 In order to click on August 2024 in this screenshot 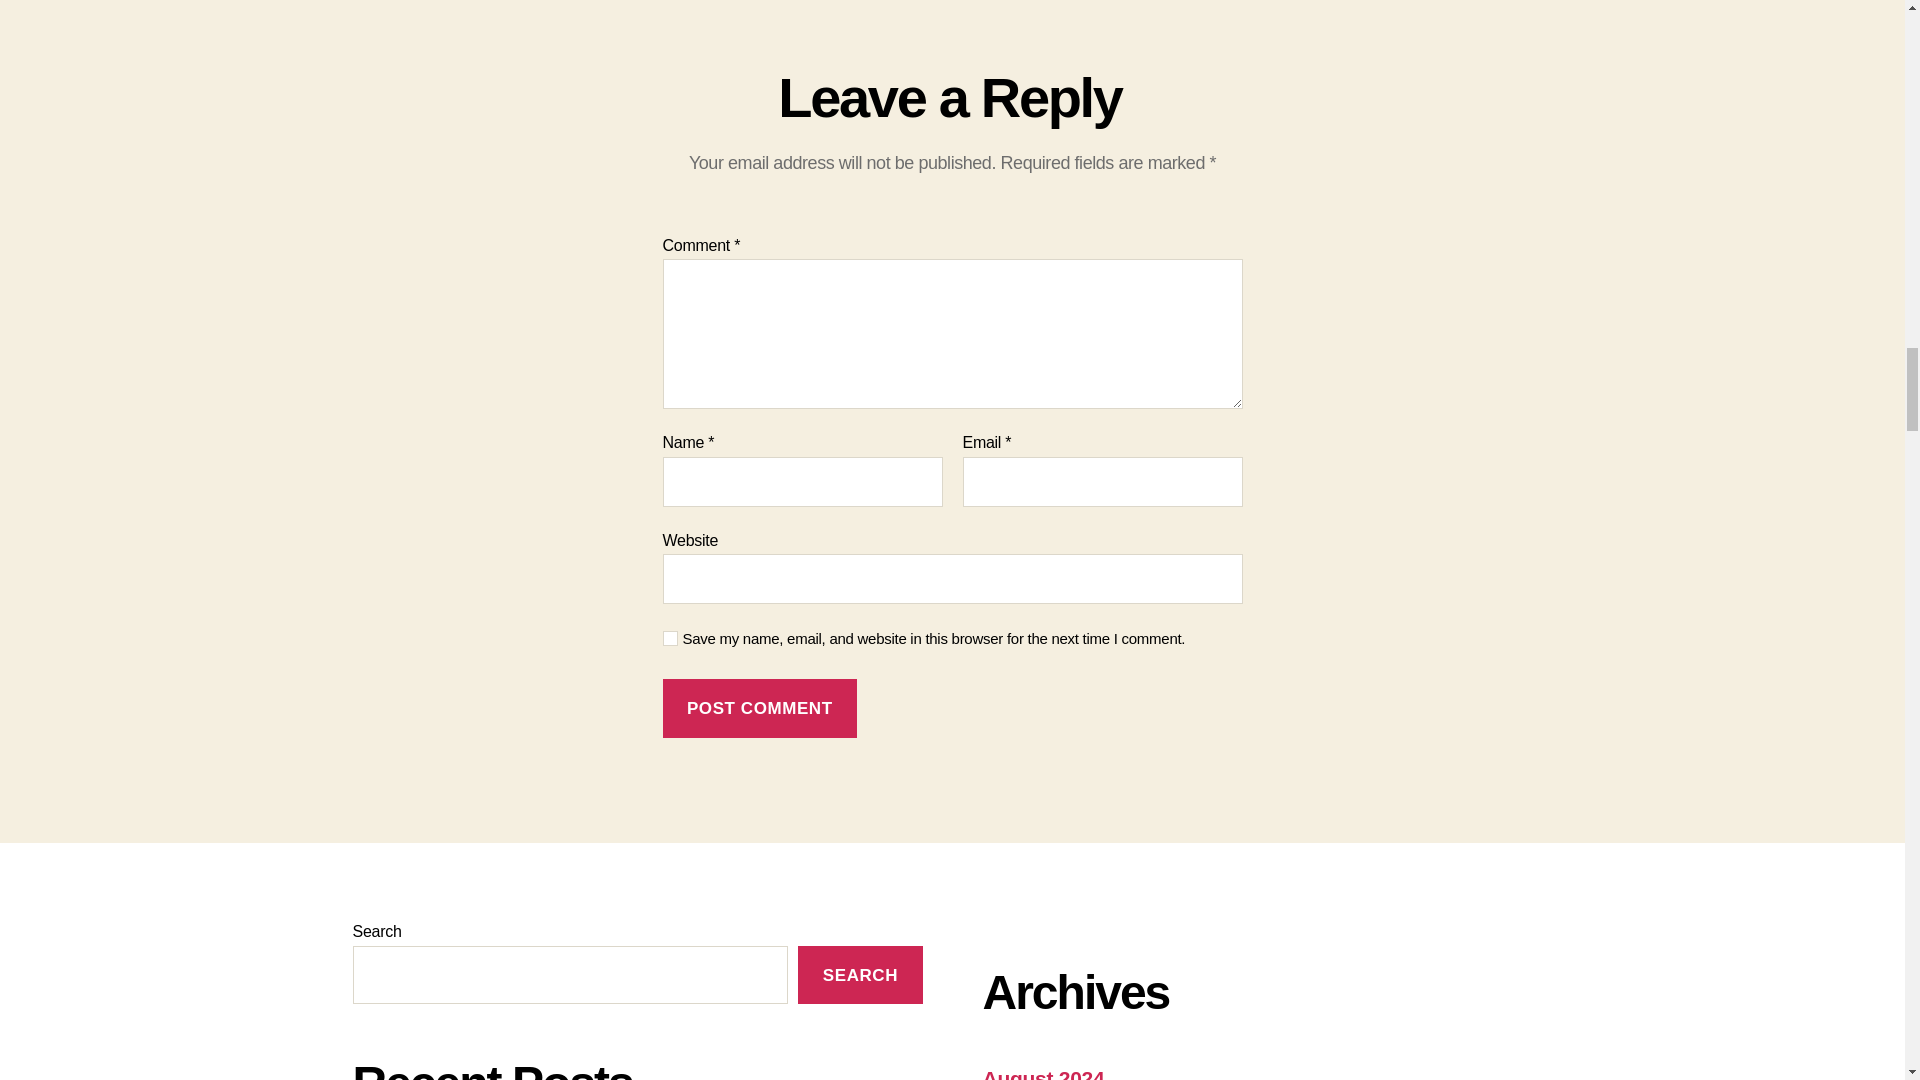, I will do `click(1042, 1074)`.